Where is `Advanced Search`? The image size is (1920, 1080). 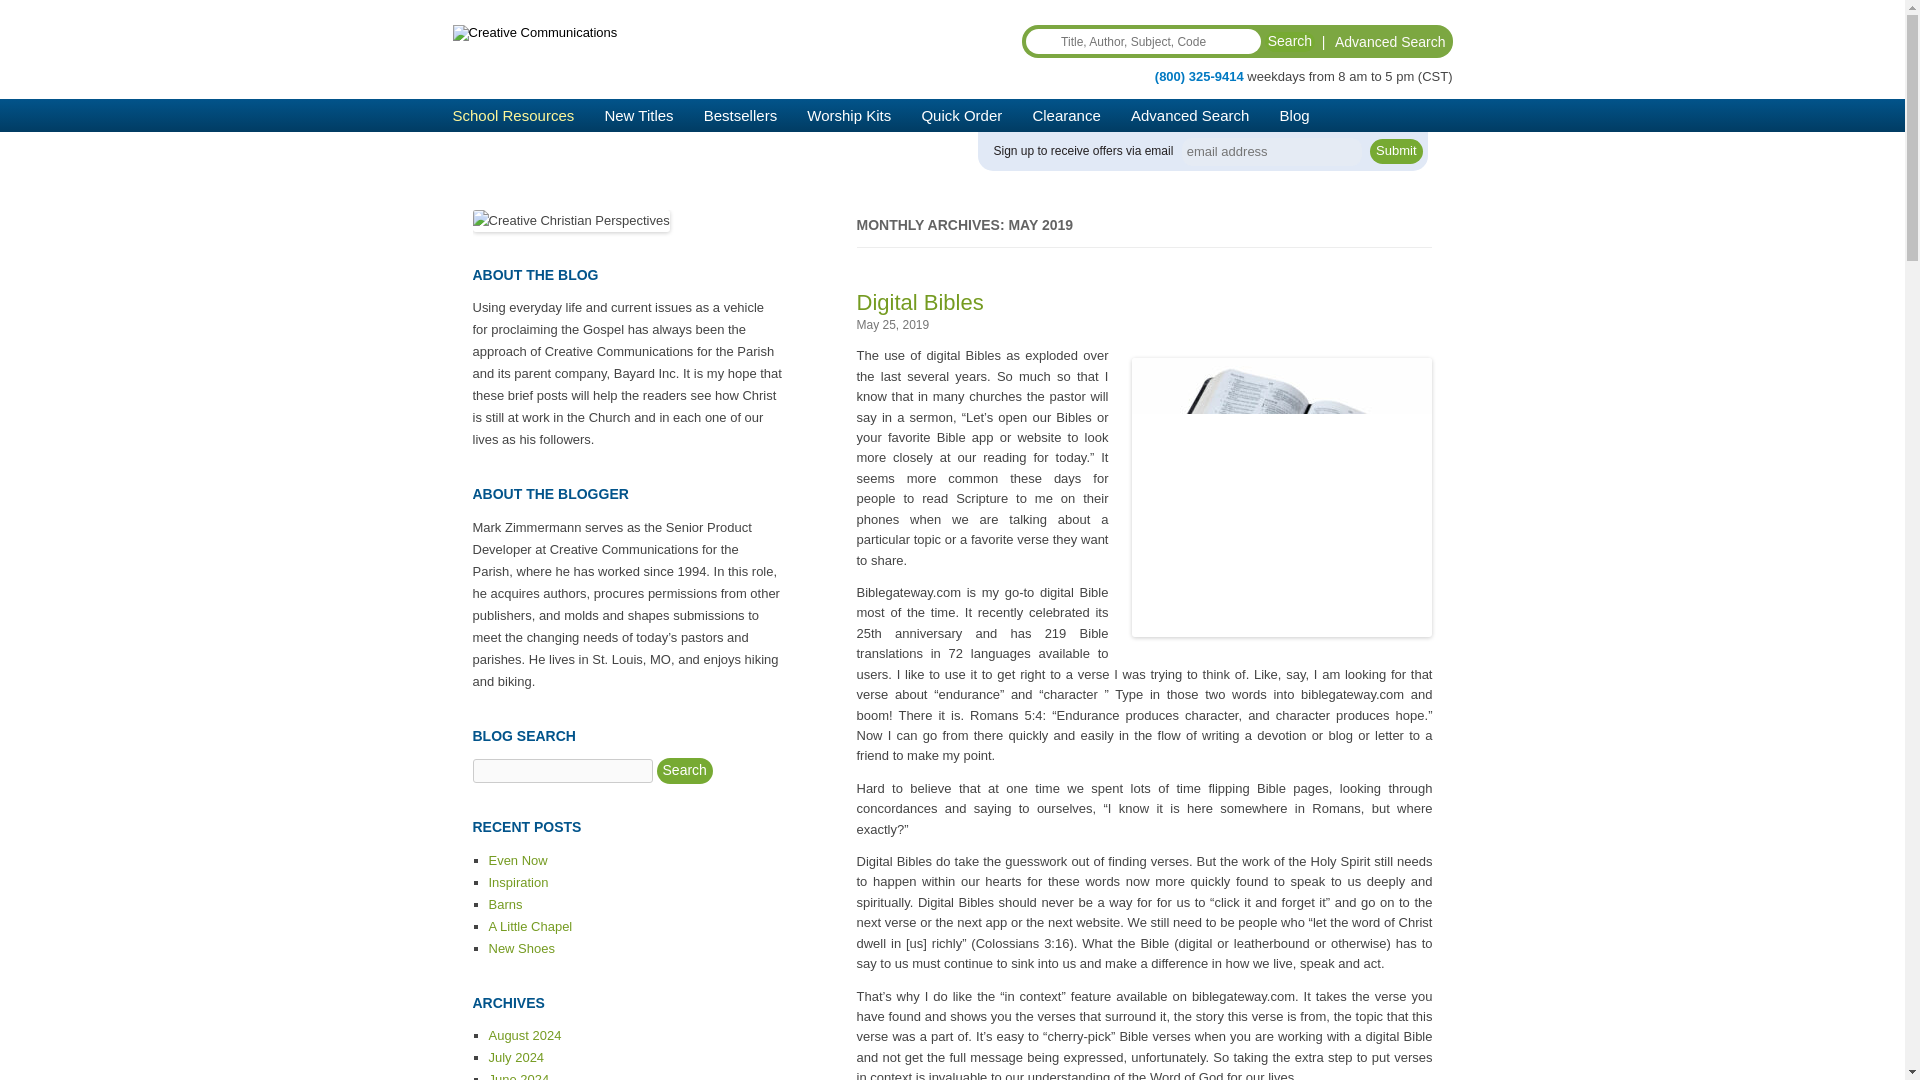
Advanced Search is located at coordinates (1390, 41).